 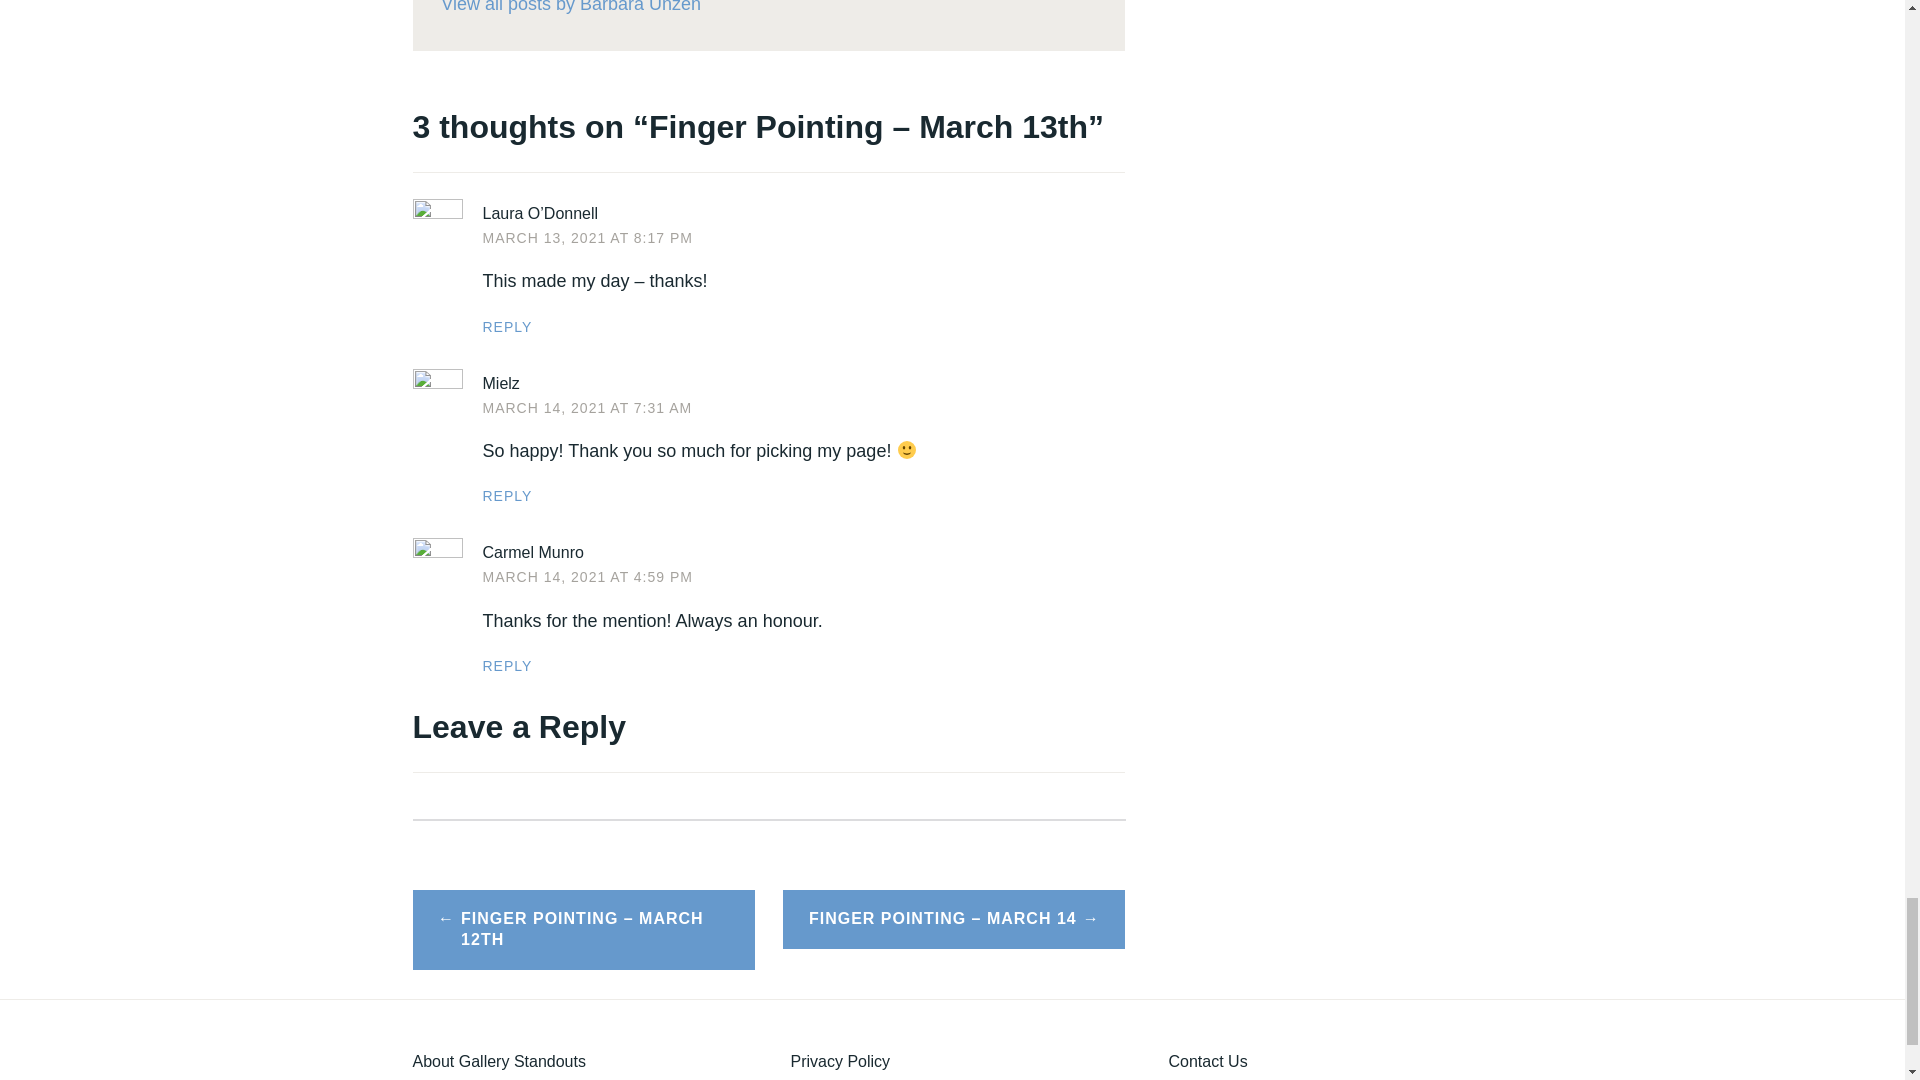 I want to click on MARCH 13, 2021 AT 8:17 PM, so click(x=586, y=238).